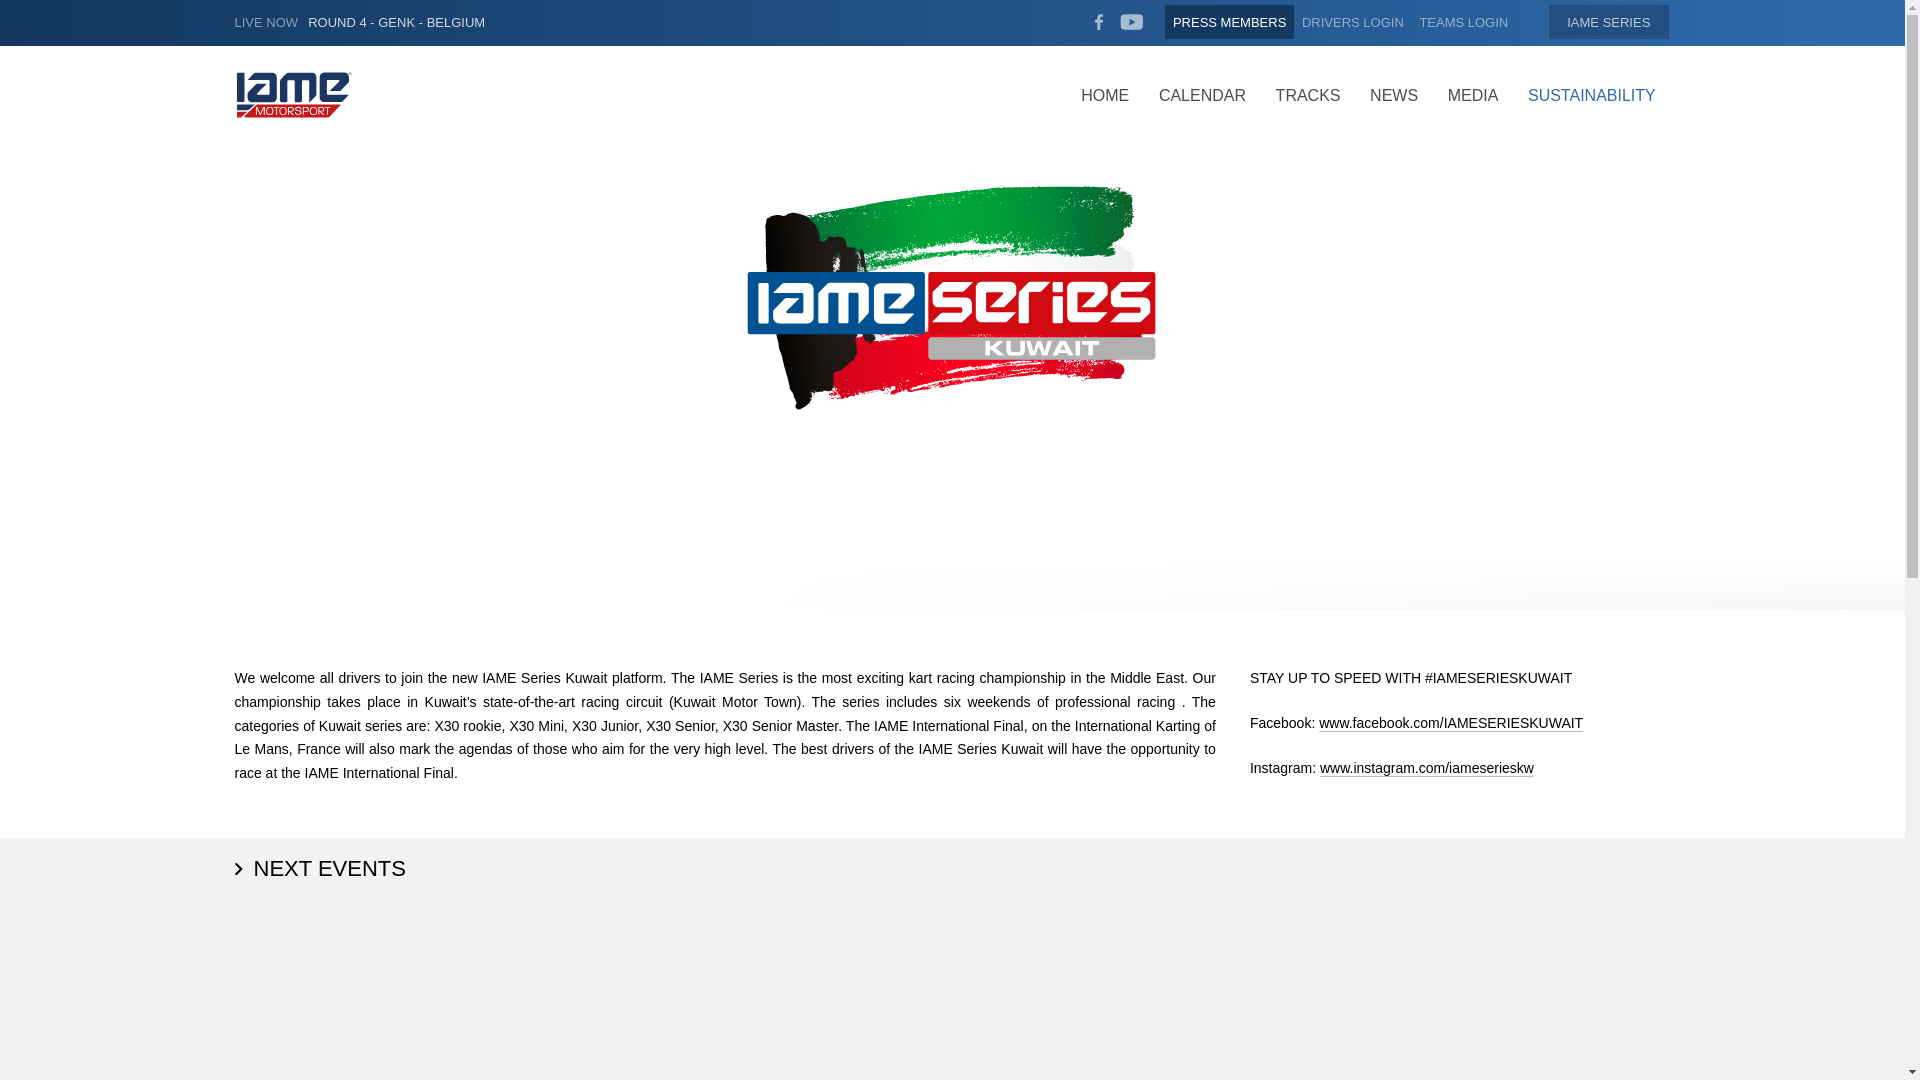 The width and height of the screenshot is (1920, 1080). I want to click on TEAMS LOGIN, so click(1464, 22).